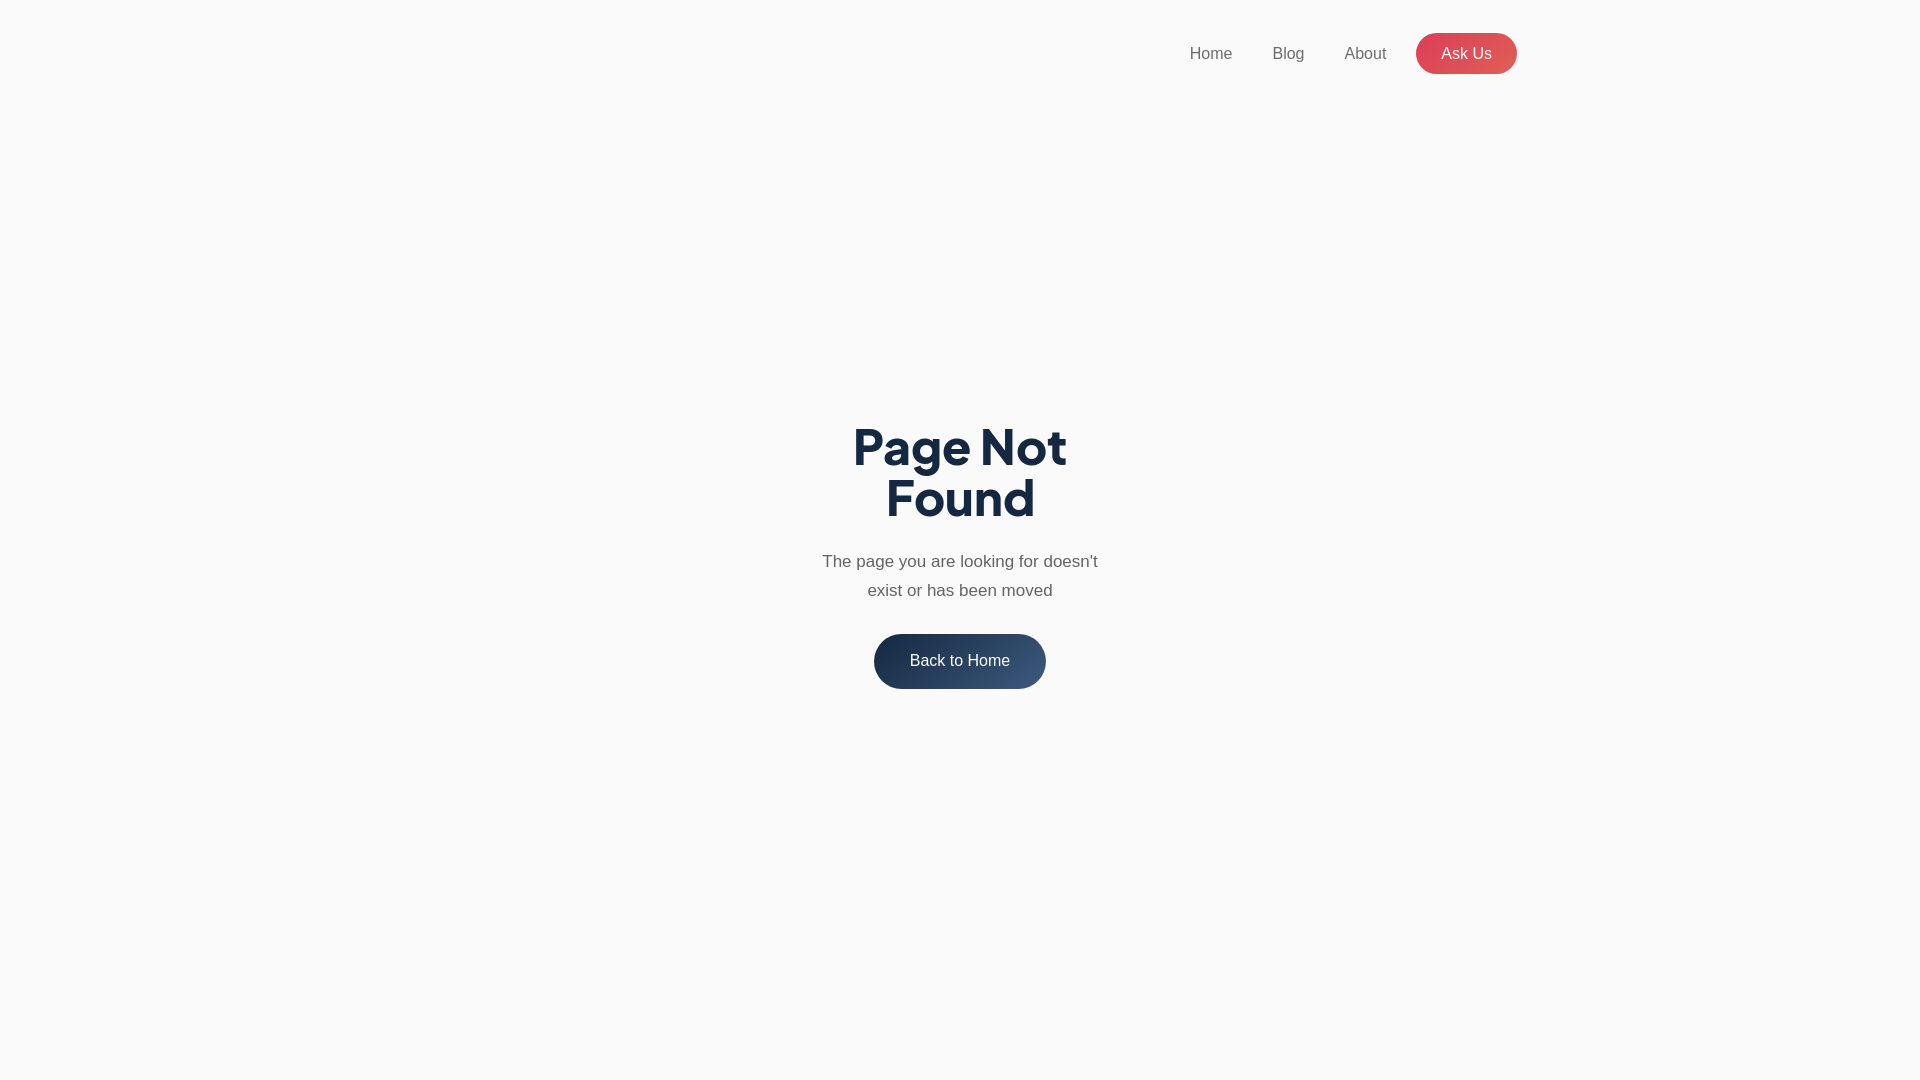  I want to click on Blog, so click(1288, 54).